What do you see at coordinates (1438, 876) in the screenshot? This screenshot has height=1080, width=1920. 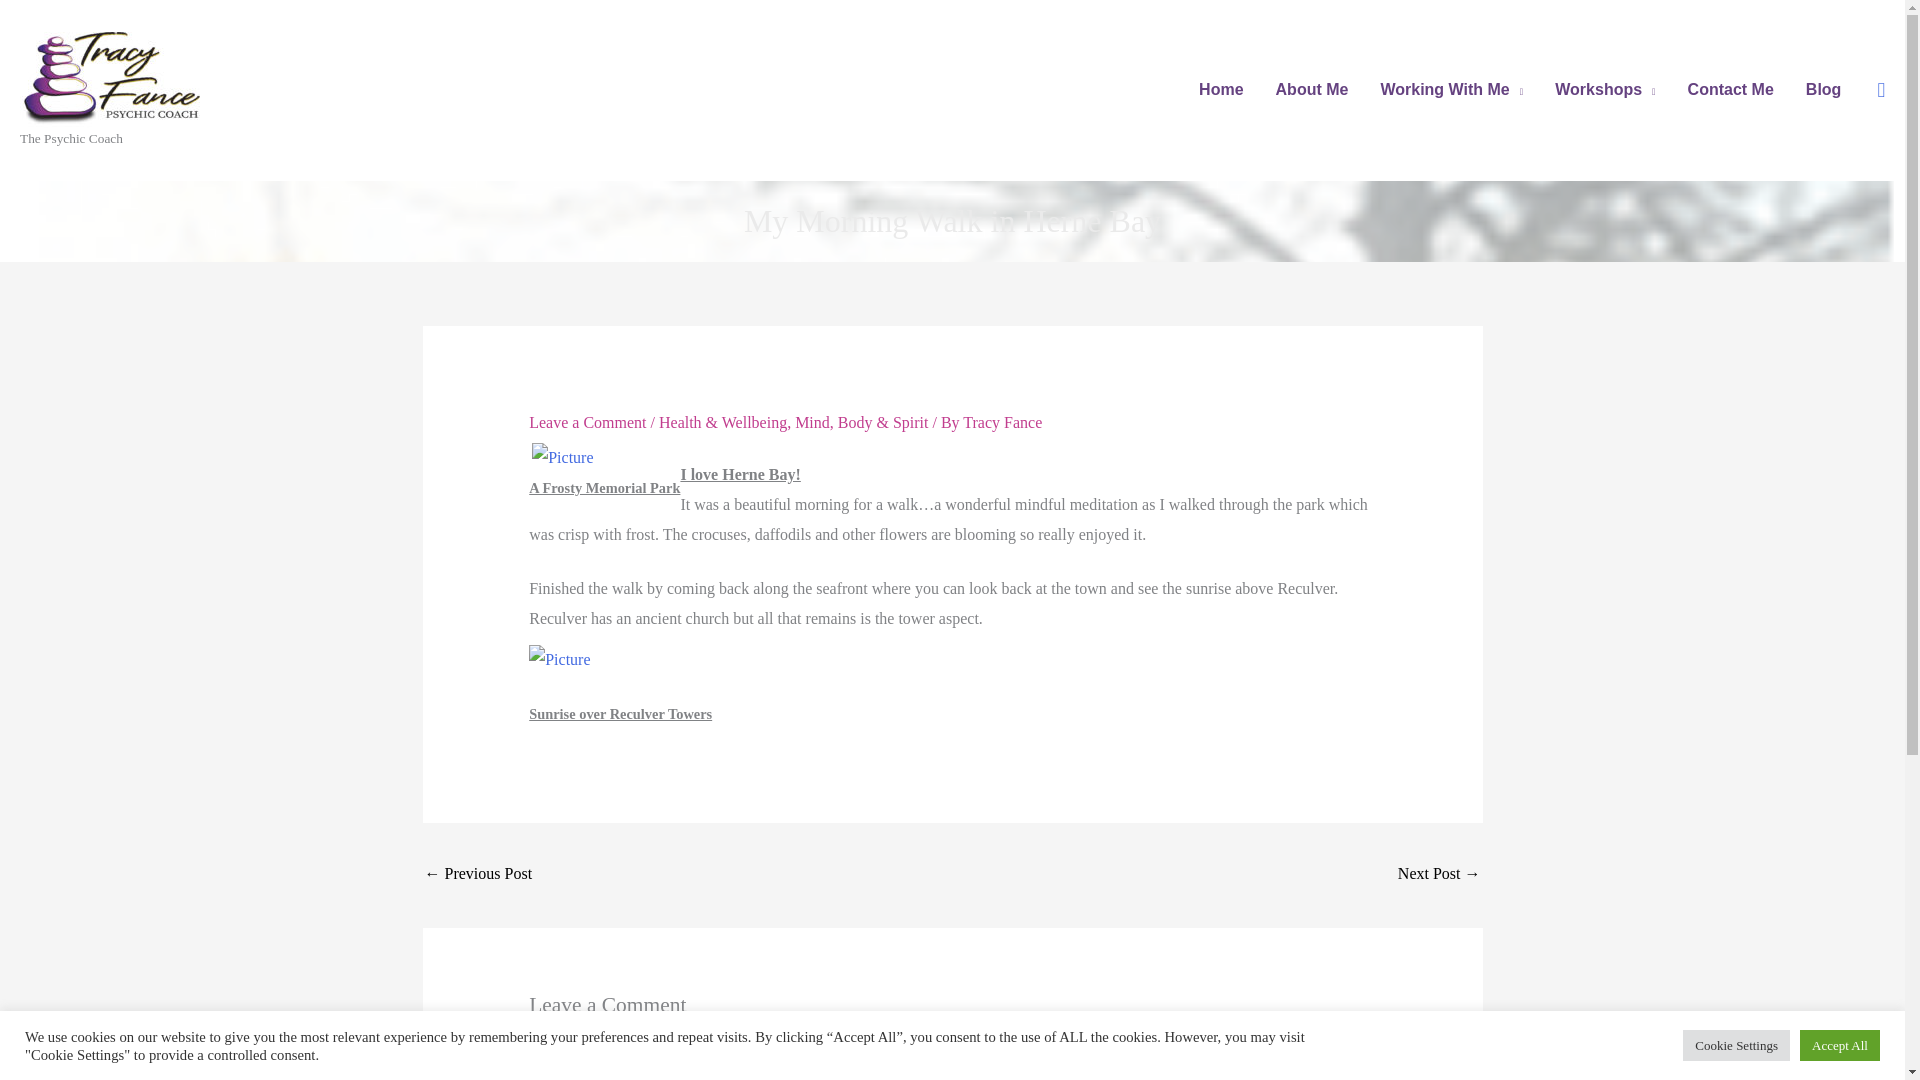 I see `How Our View of Self is Distorted` at bounding box center [1438, 876].